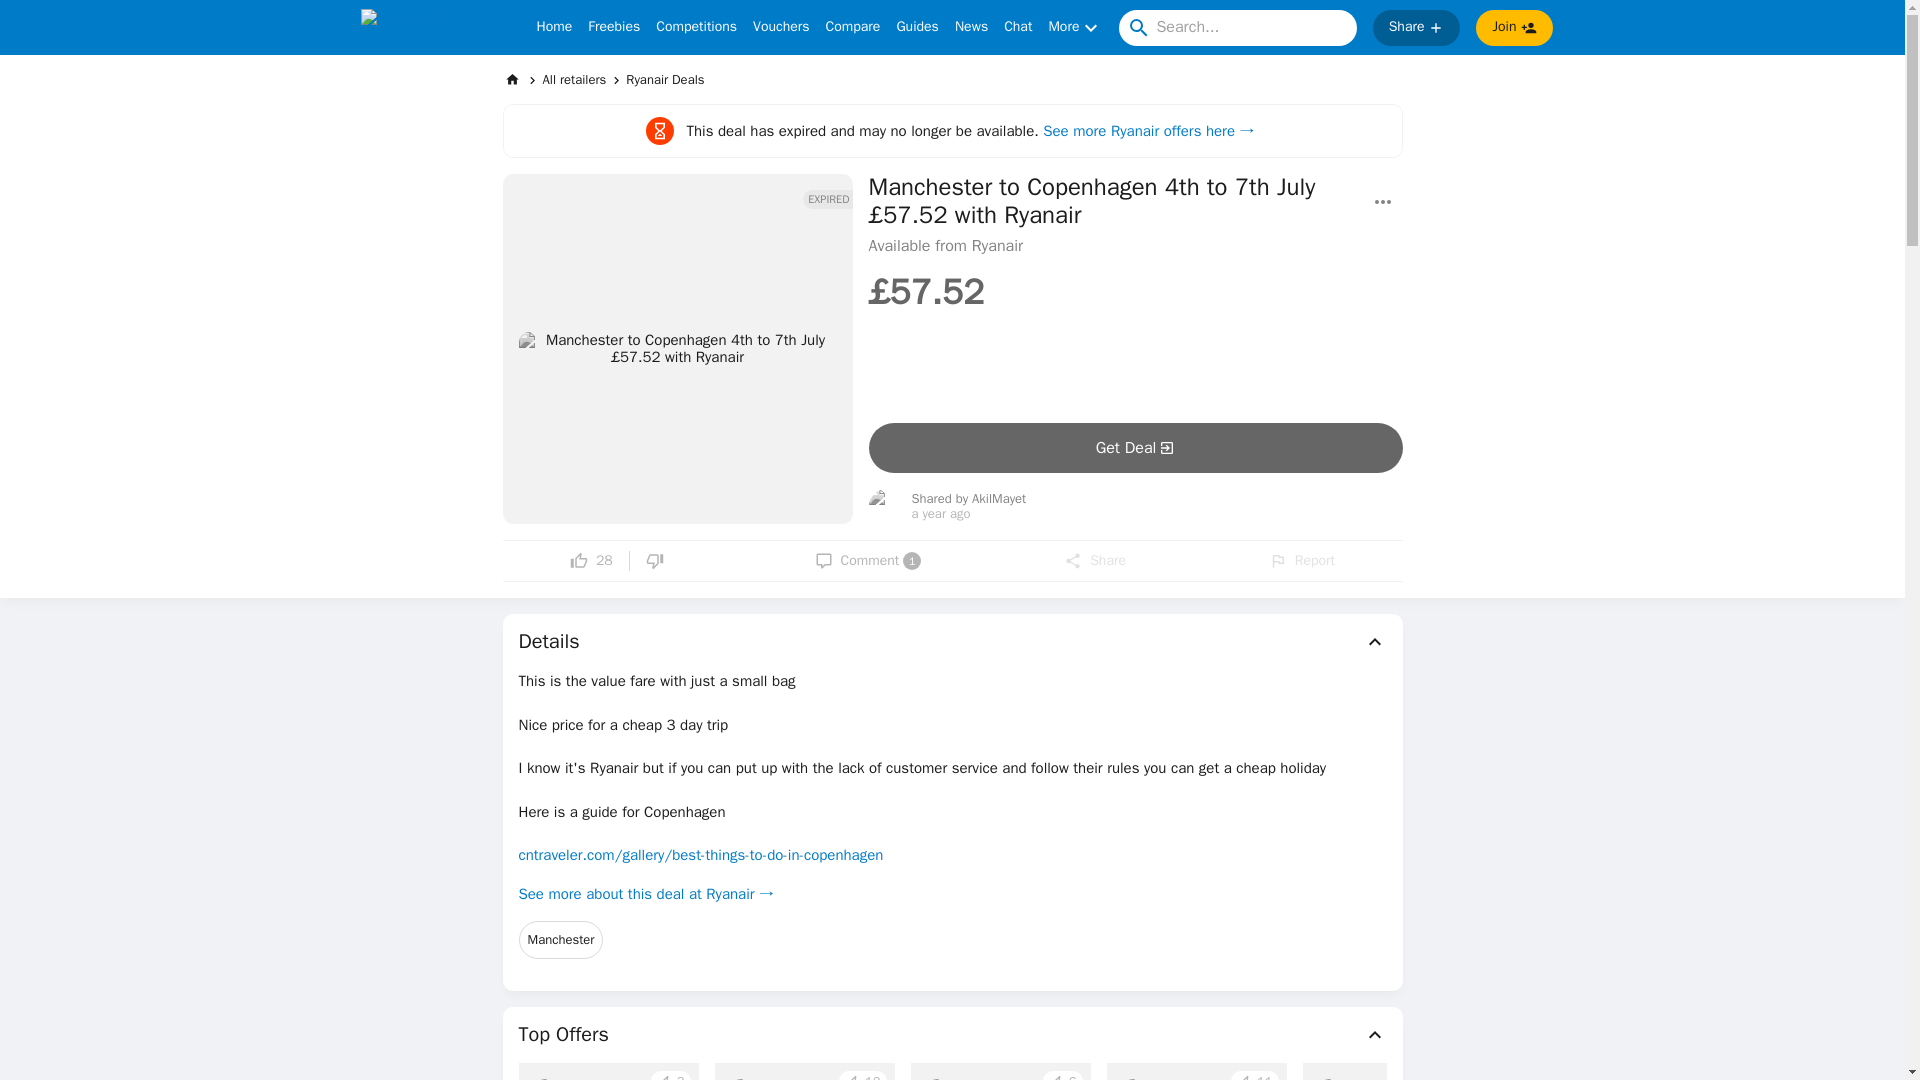 The width and height of the screenshot is (1920, 1080). Describe the element at coordinates (1514, 28) in the screenshot. I see `Join` at that location.